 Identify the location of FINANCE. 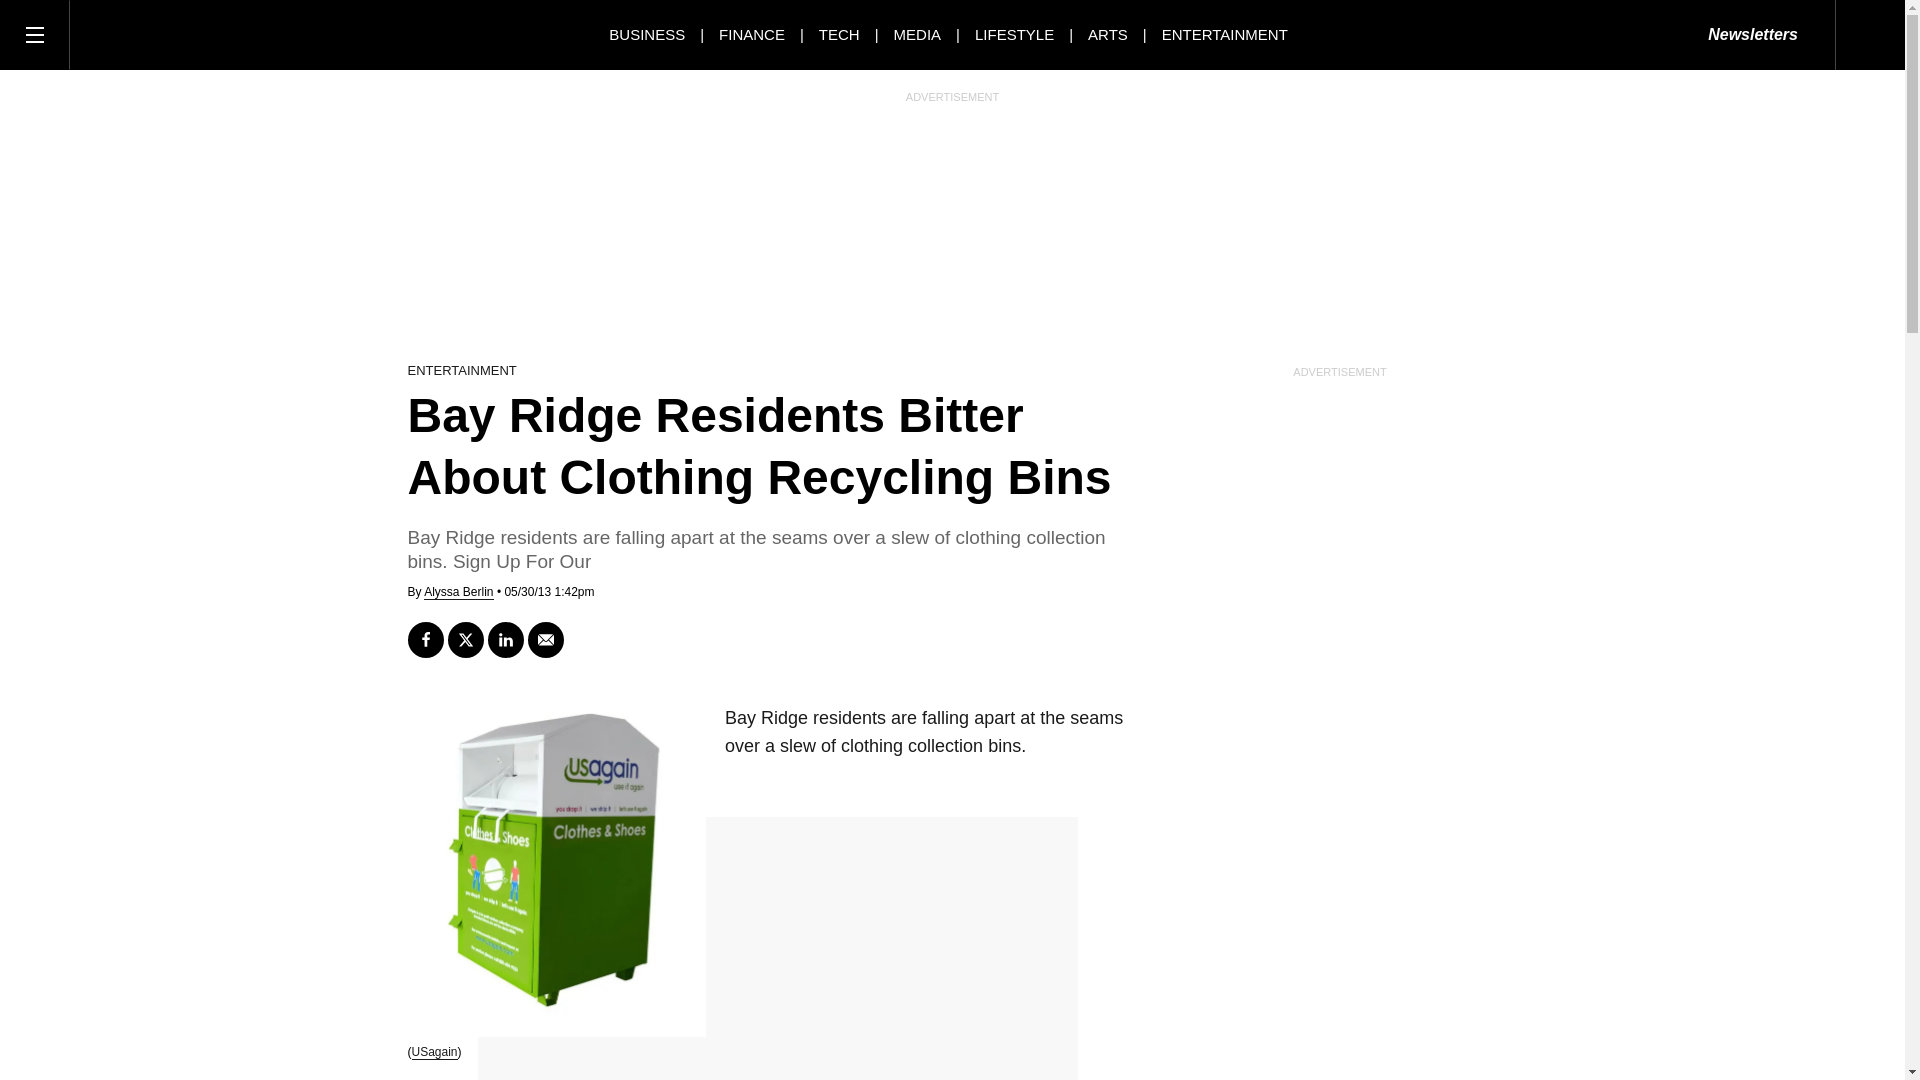
(752, 34).